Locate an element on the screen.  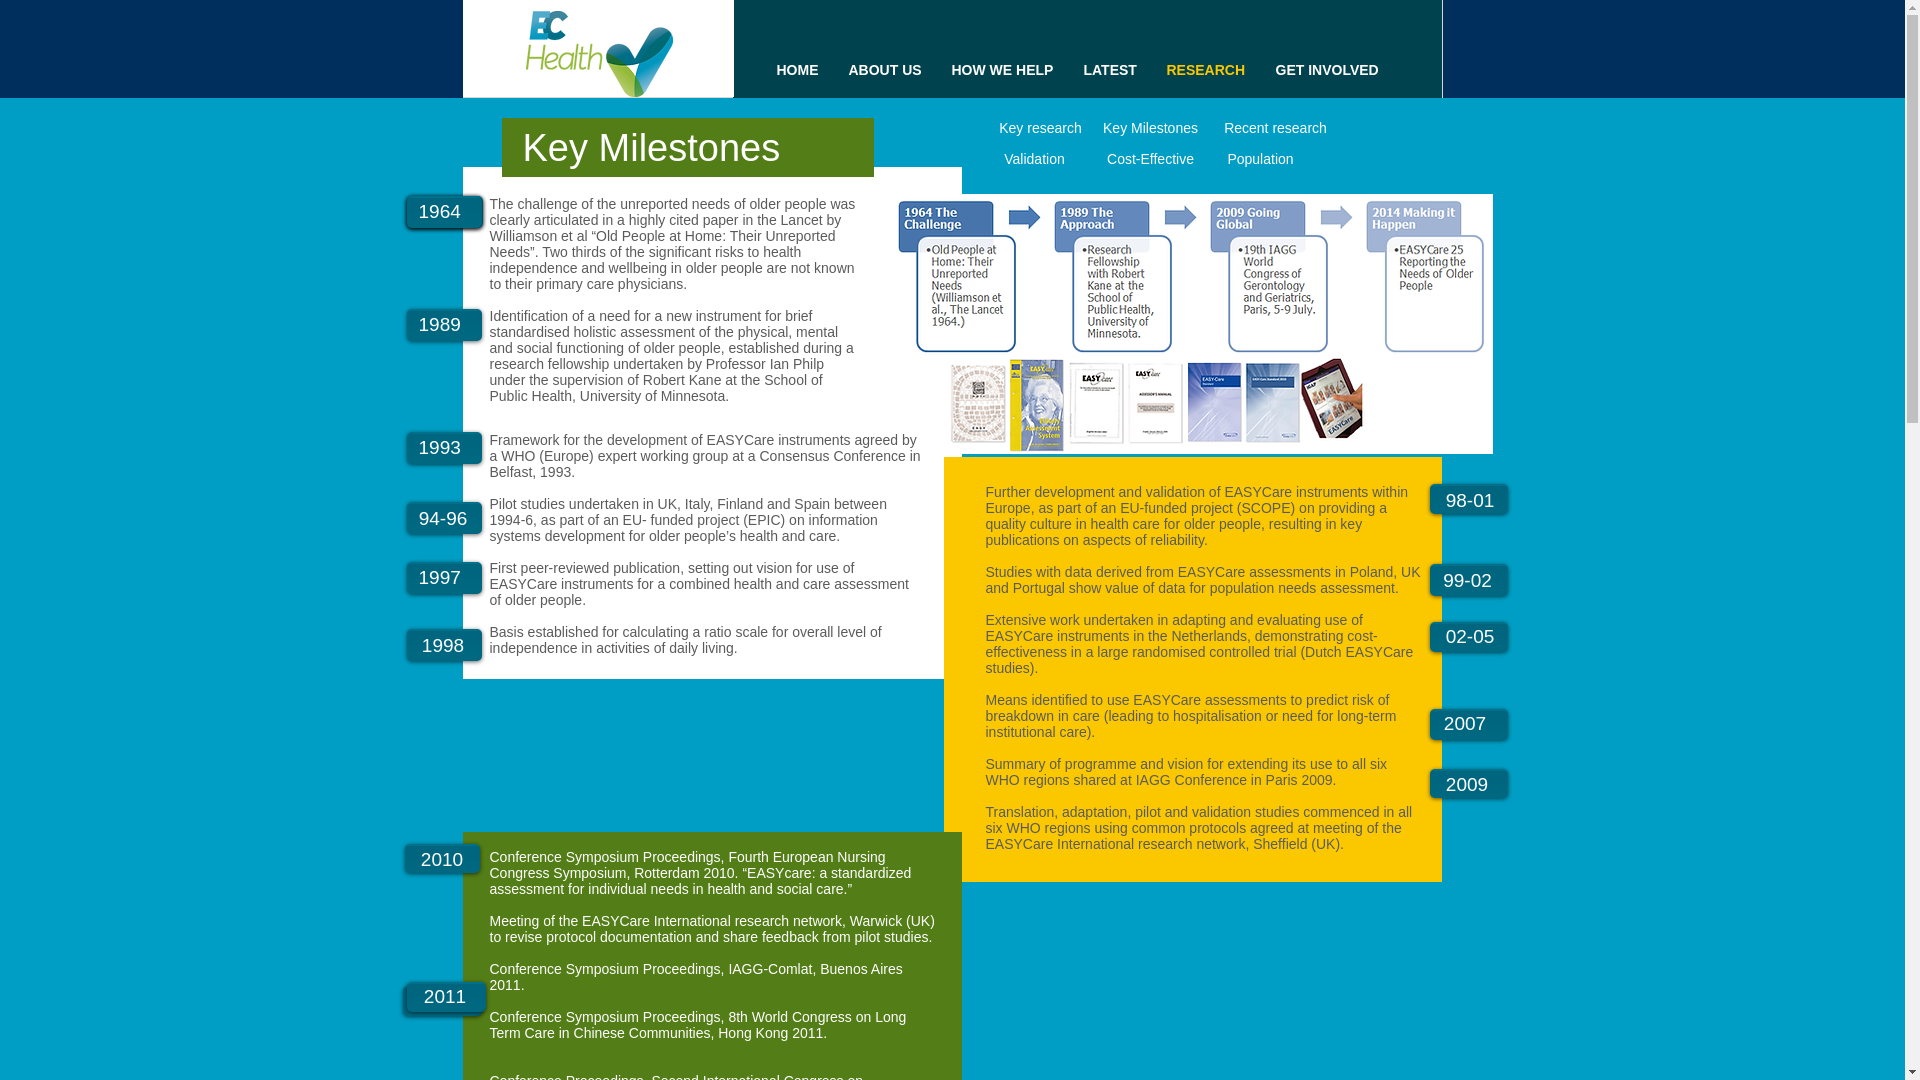
LATEST is located at coordinates (1108, 70).